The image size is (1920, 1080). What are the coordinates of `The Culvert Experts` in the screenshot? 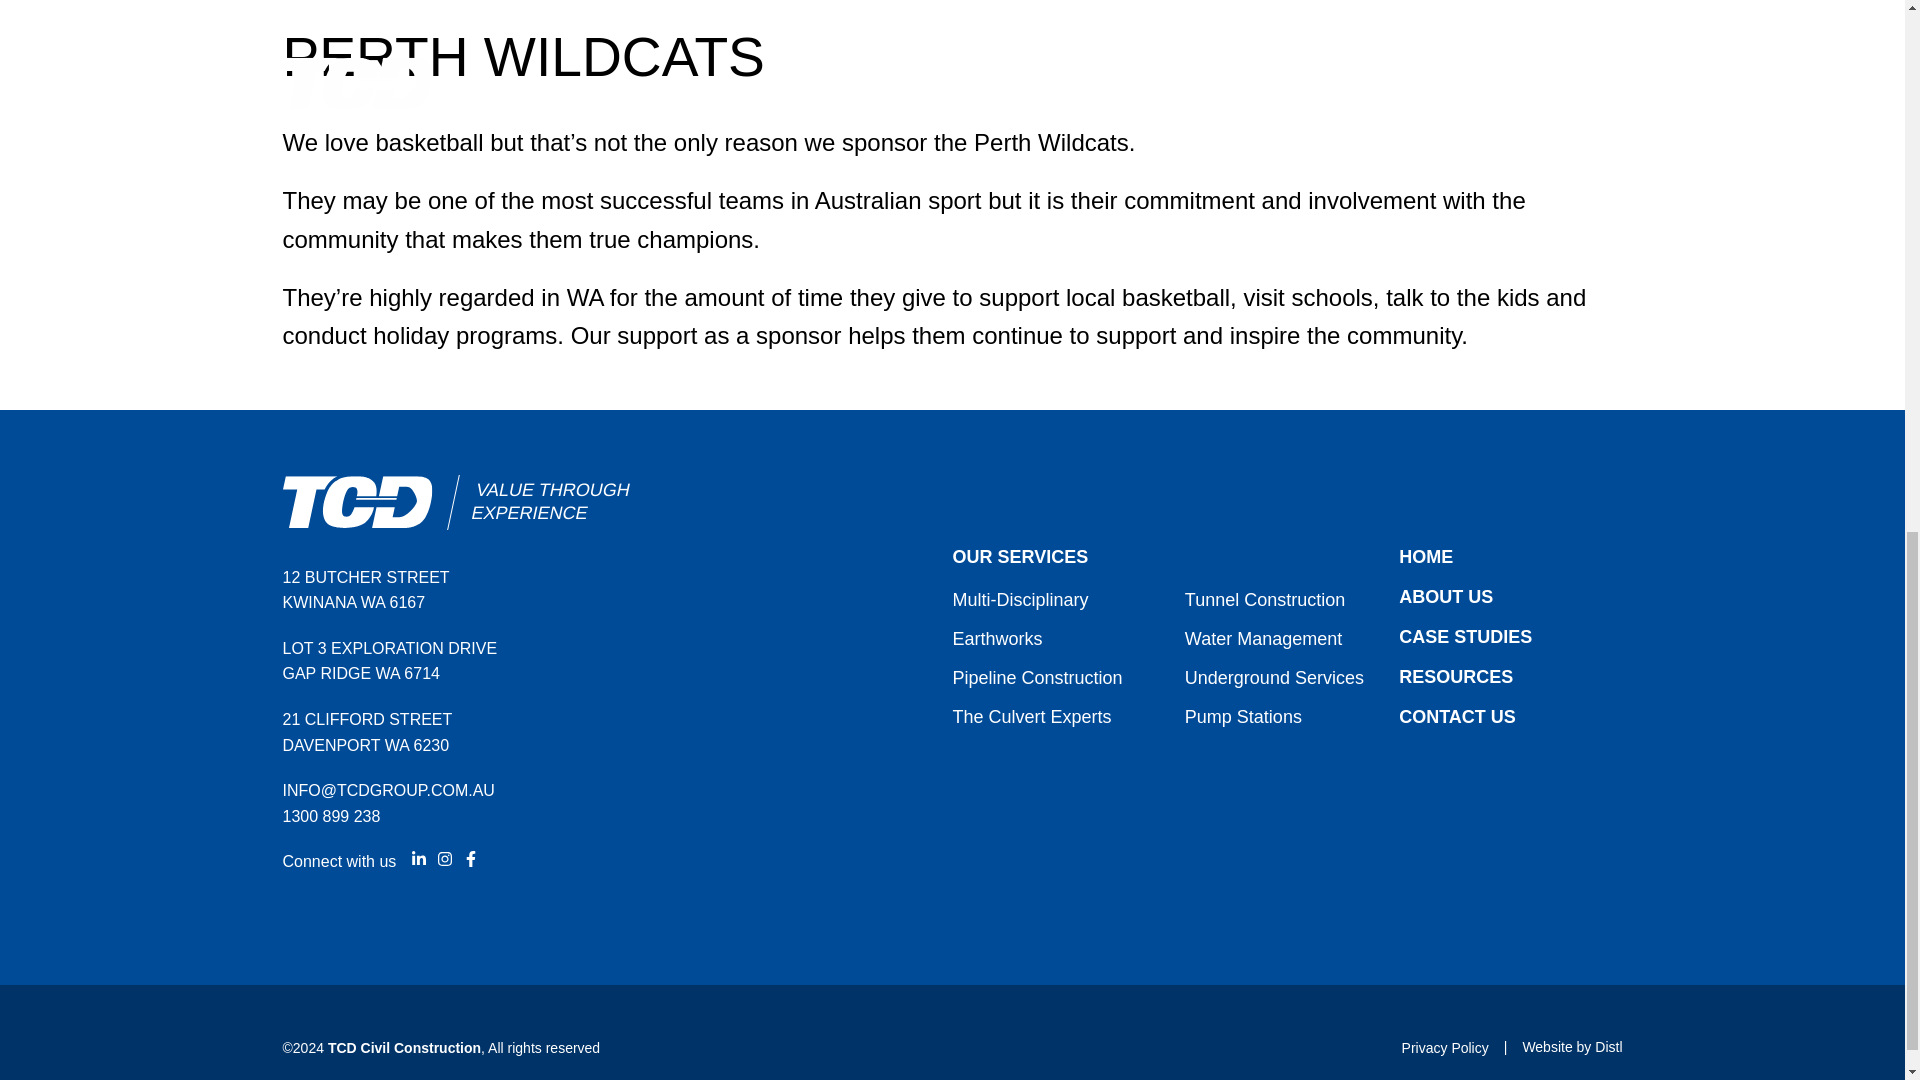 It's located at (1032, 716).